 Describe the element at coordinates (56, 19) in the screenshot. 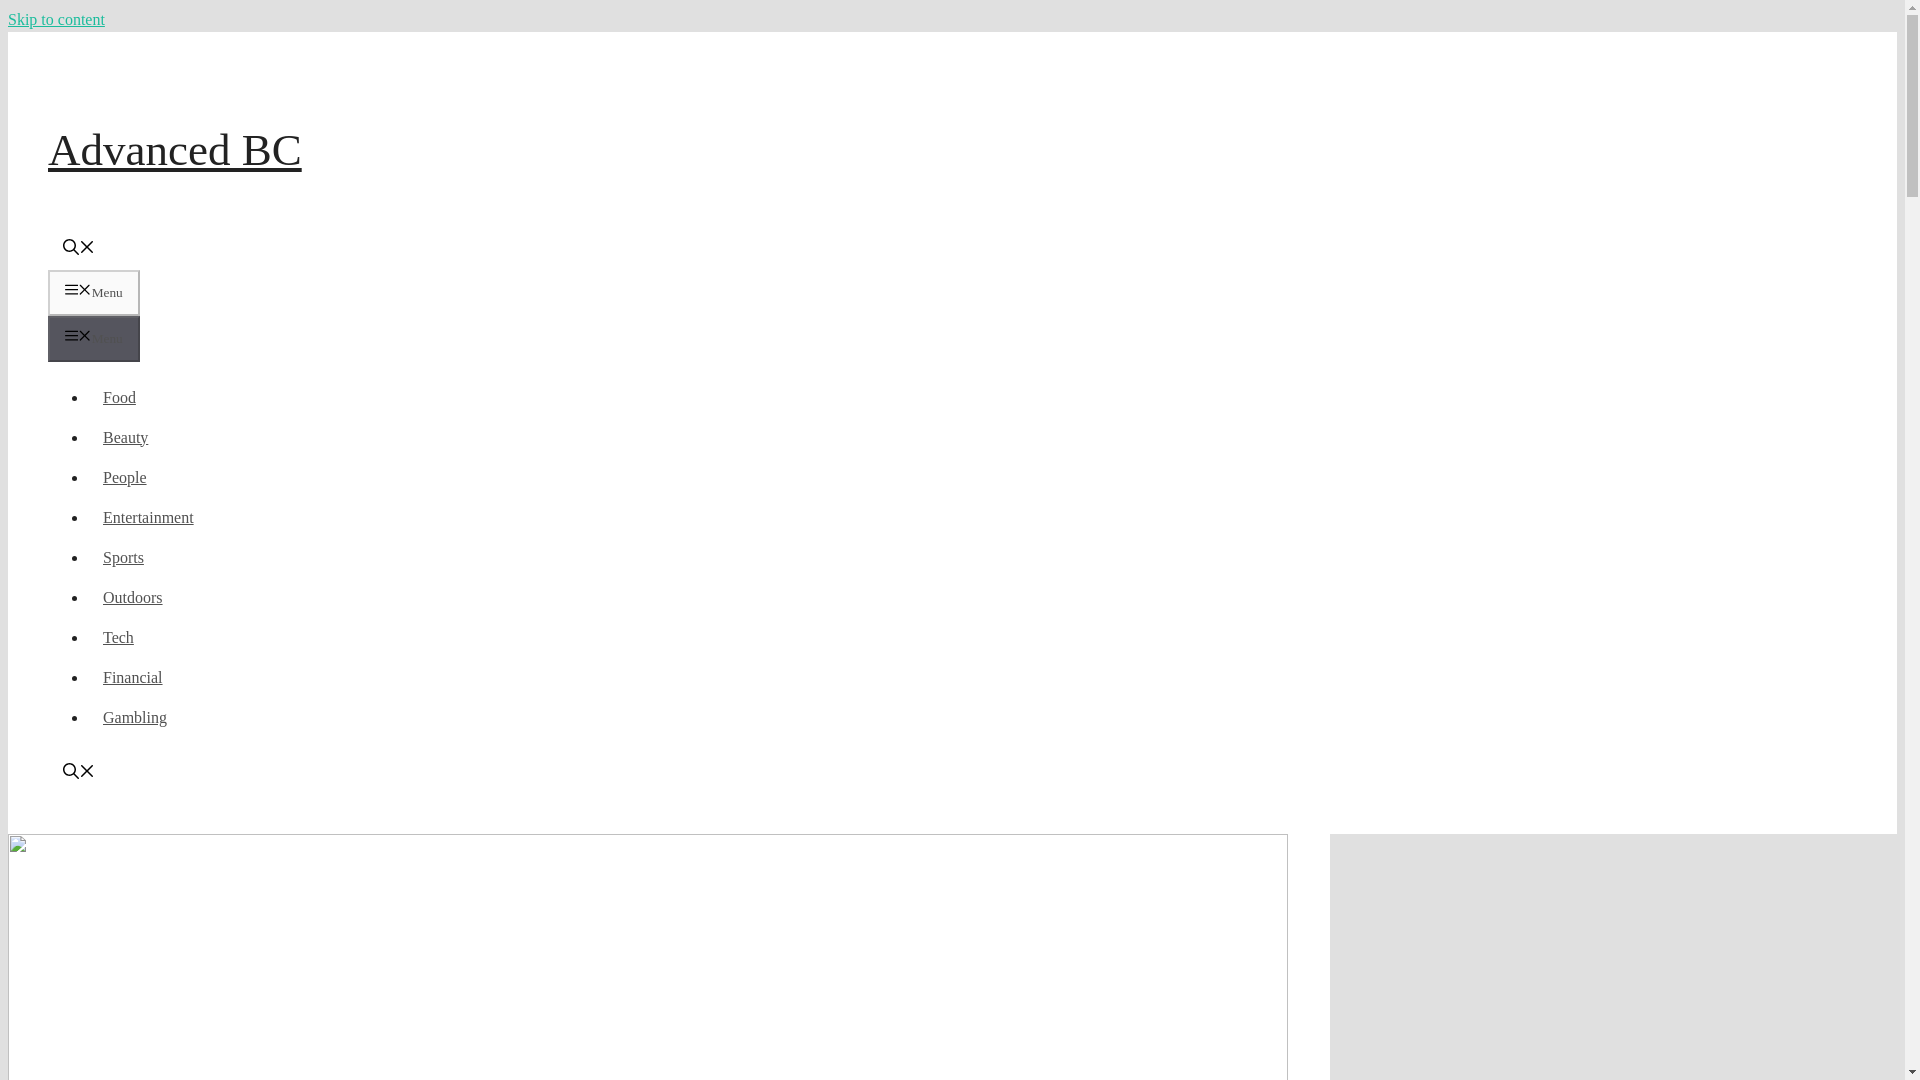

I see `Skip to content` at that location.